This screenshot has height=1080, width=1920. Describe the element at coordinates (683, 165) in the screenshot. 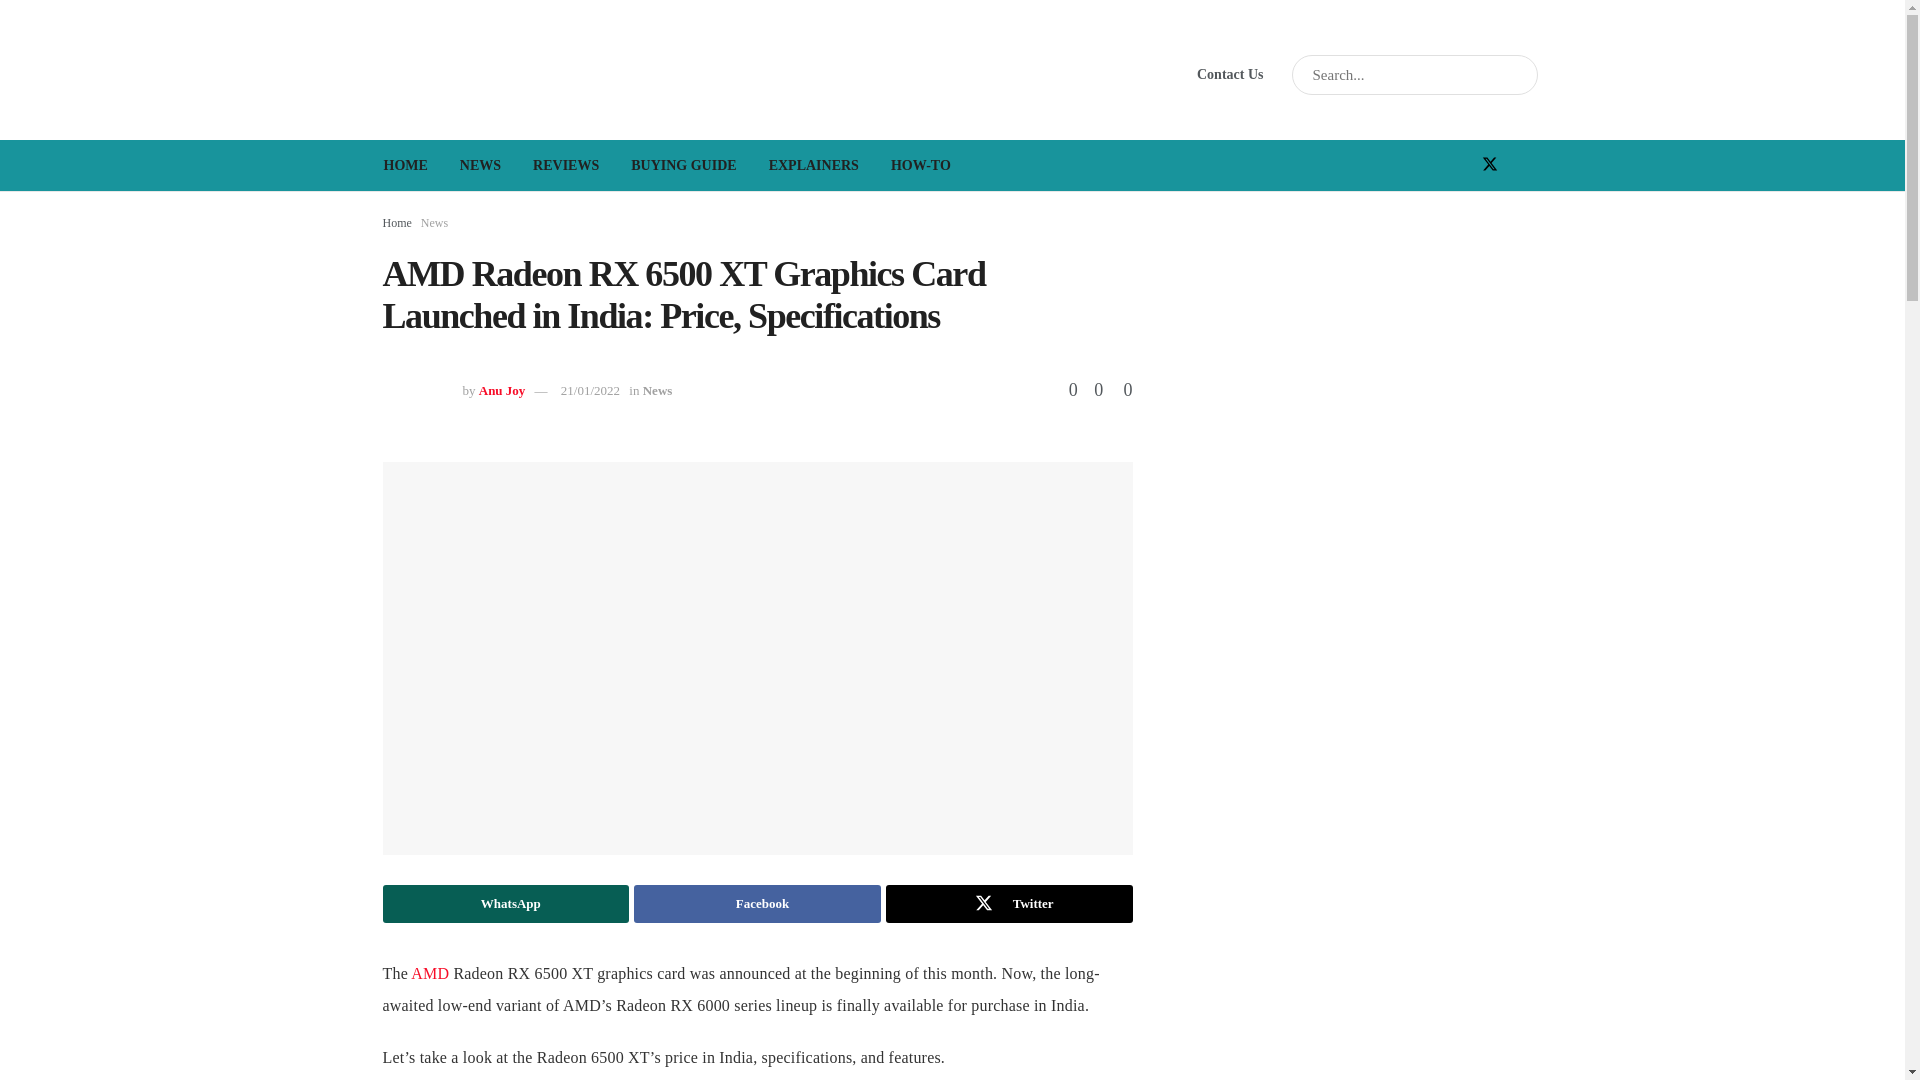

I see `BUYING GUIDE` at that location.